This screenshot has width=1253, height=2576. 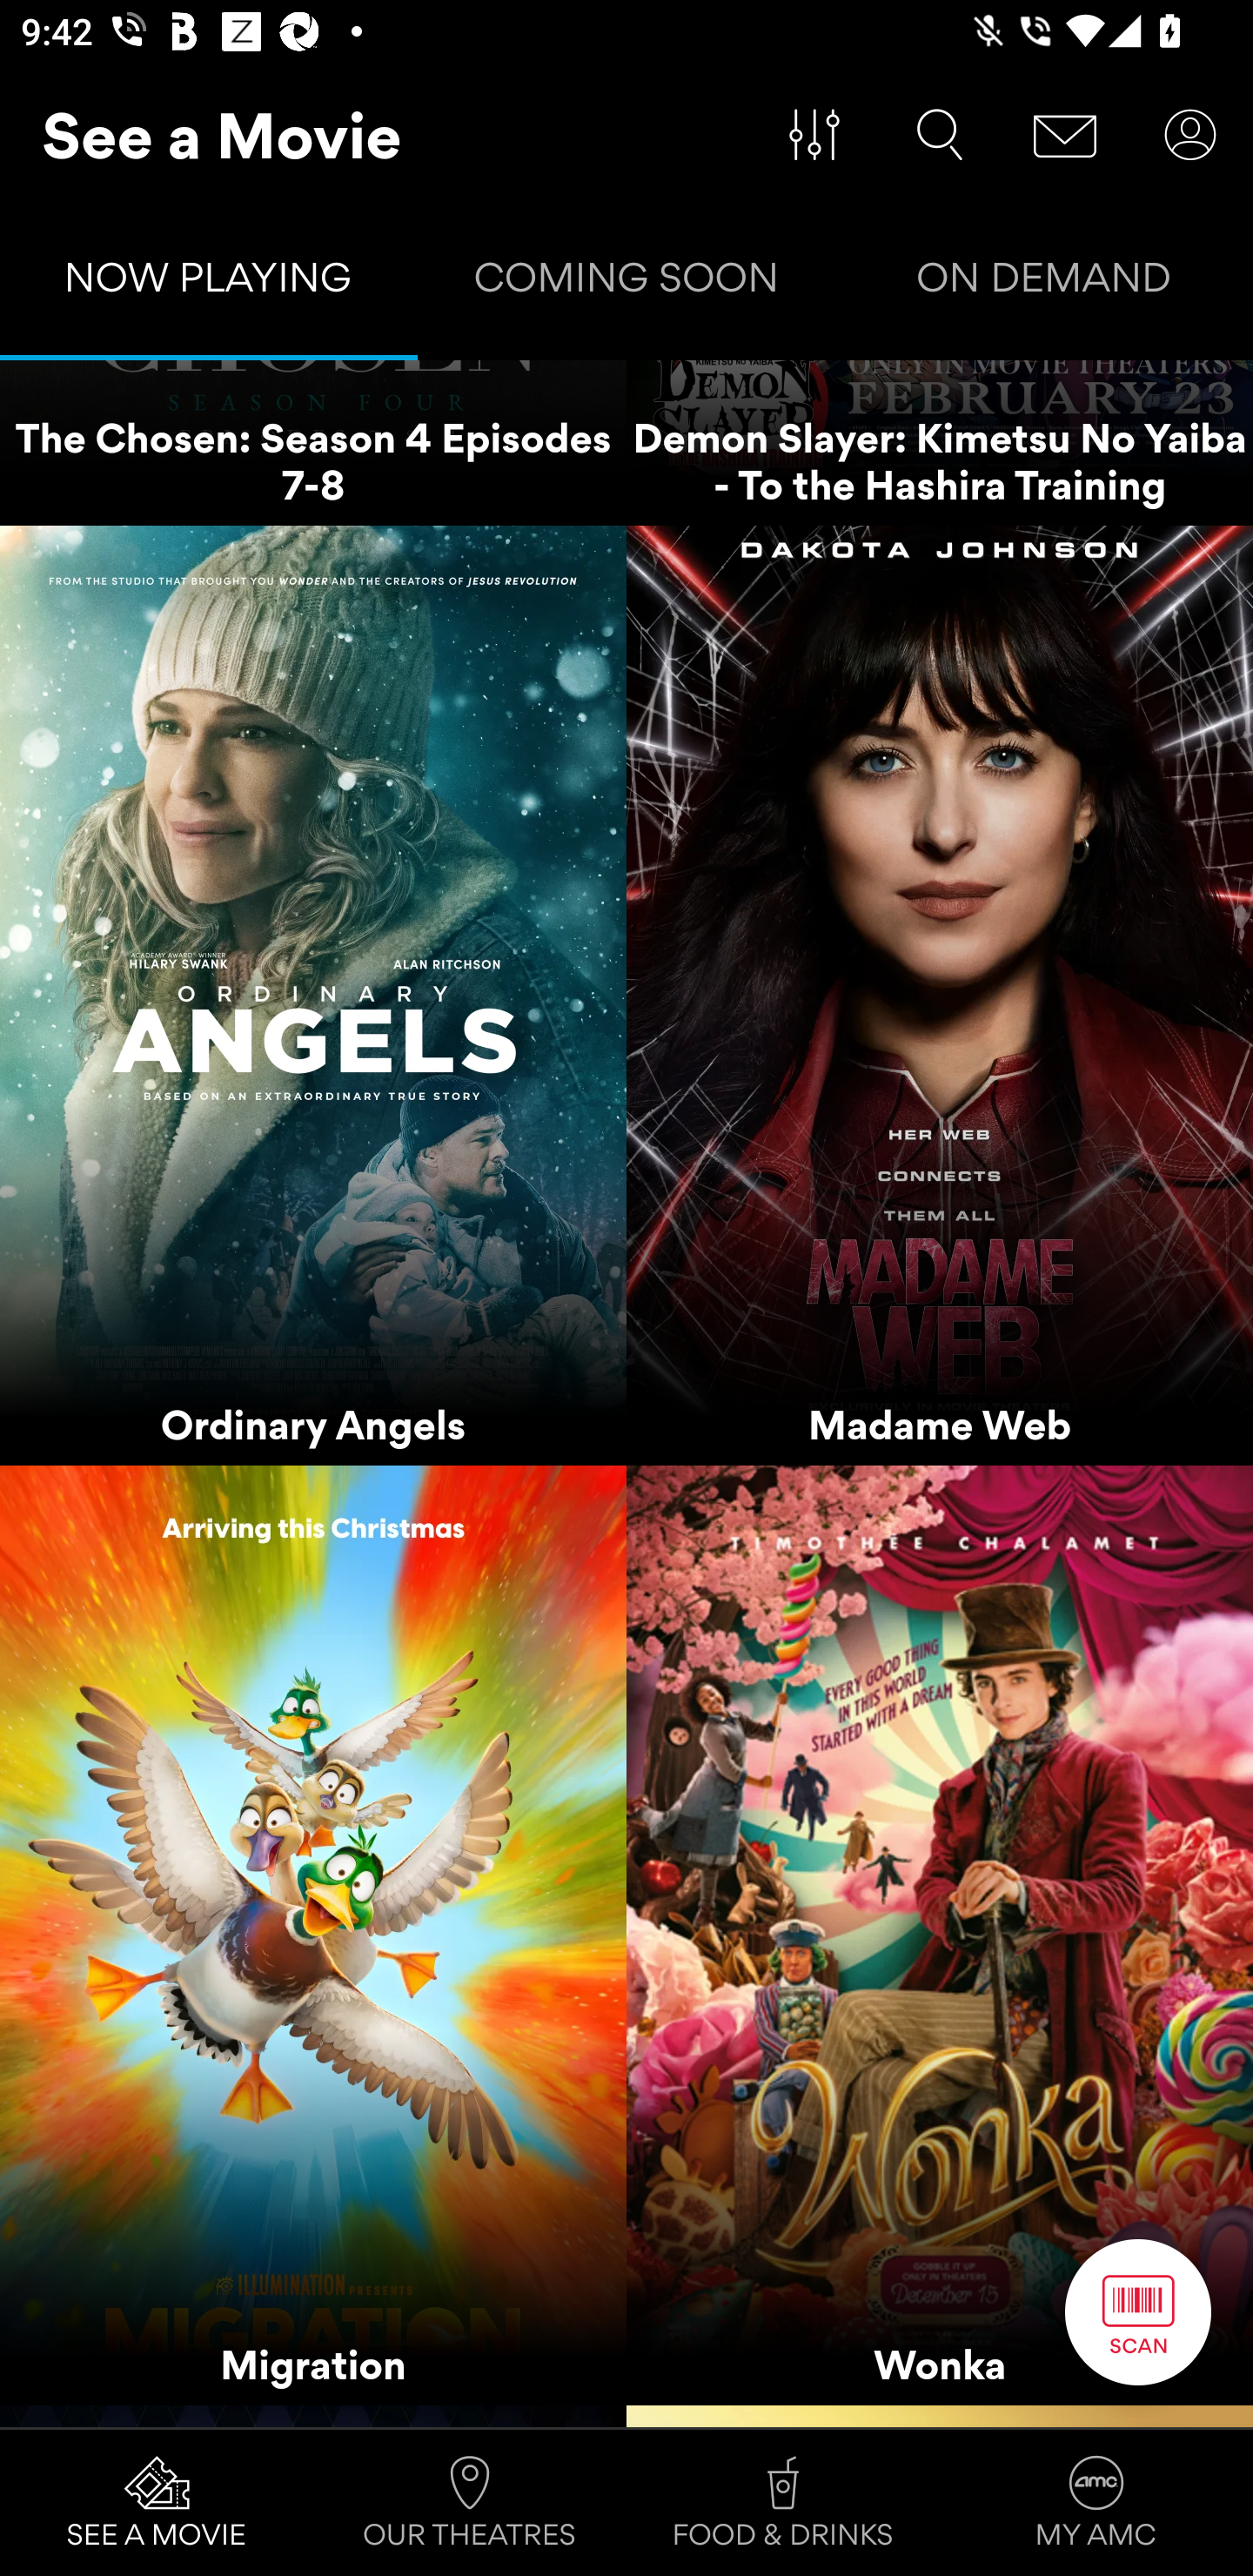 I want to click on MY AMC
Tab 4 of 4, so click(x=1096, y=2503).